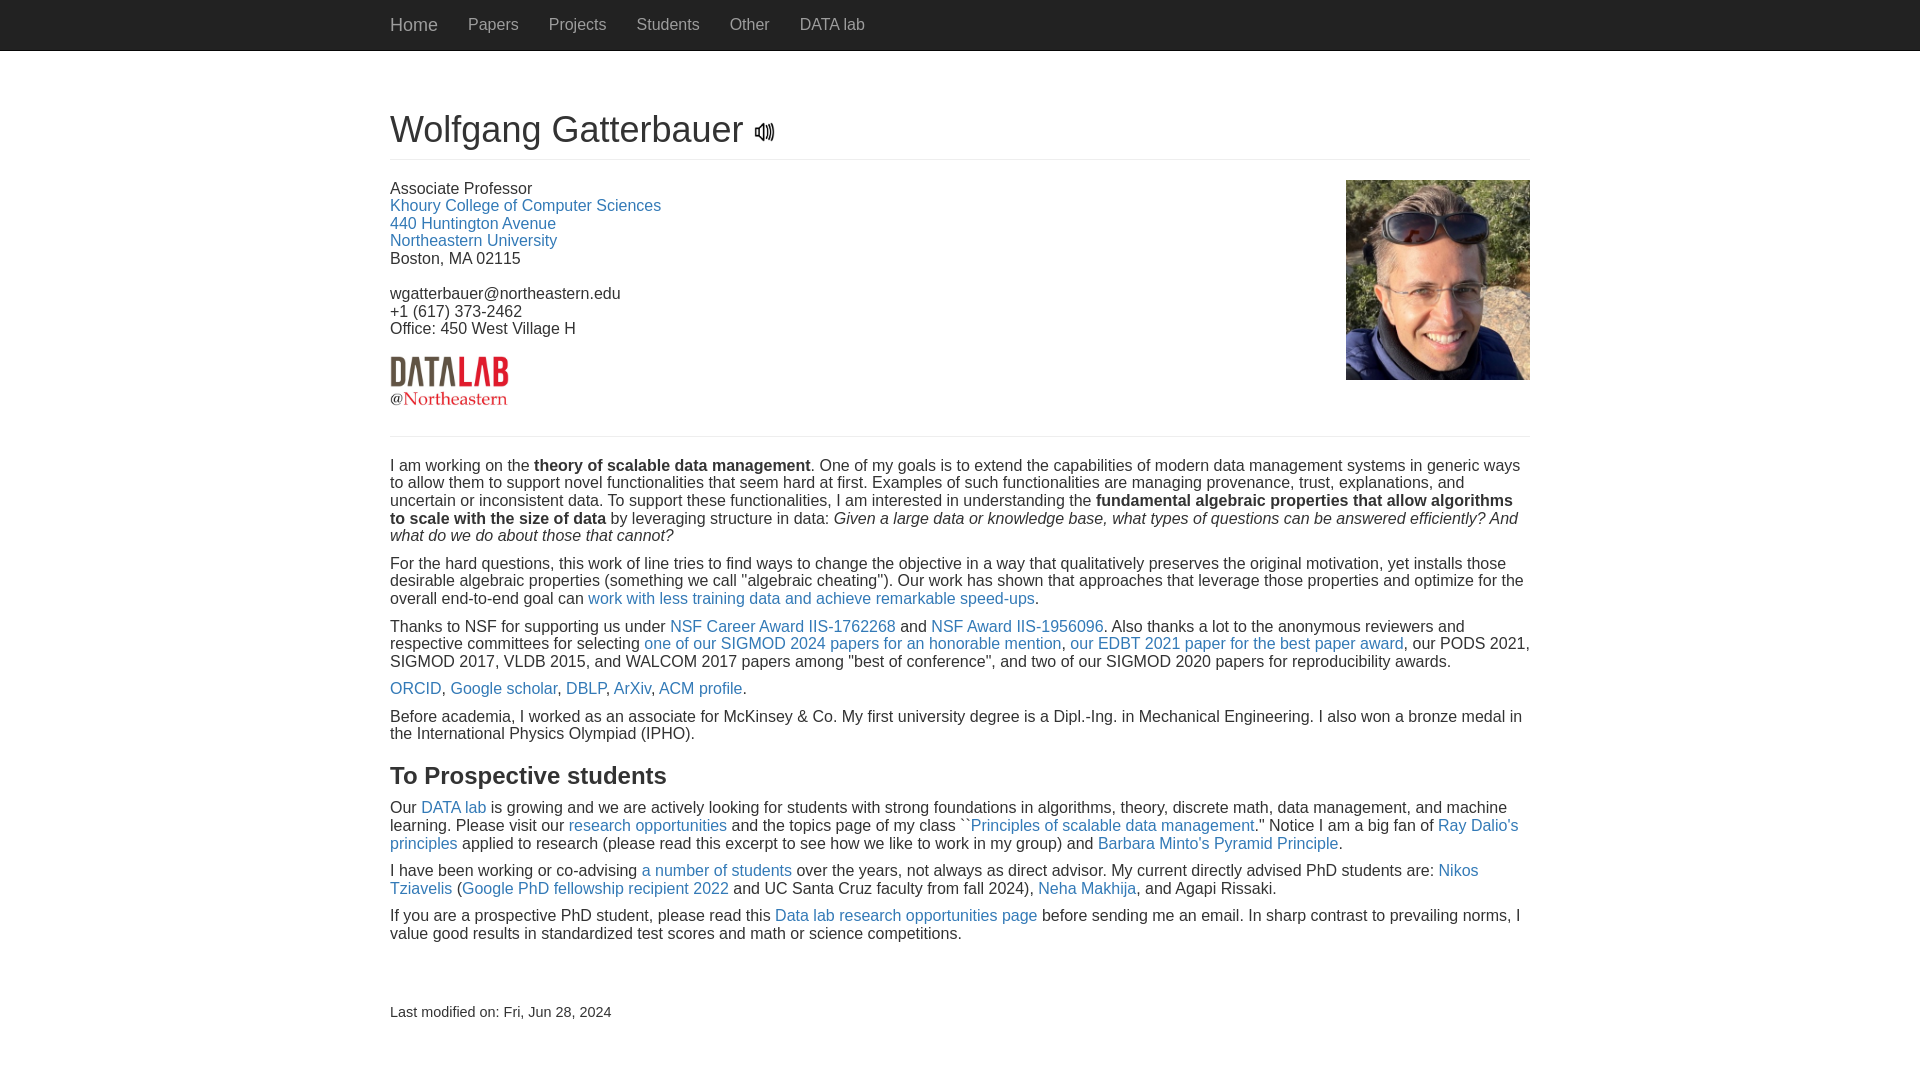 This screenshot has width=1920, height=1080. I want to click on Barbara Minto's Pyramid Principle, so click(1218, 843).